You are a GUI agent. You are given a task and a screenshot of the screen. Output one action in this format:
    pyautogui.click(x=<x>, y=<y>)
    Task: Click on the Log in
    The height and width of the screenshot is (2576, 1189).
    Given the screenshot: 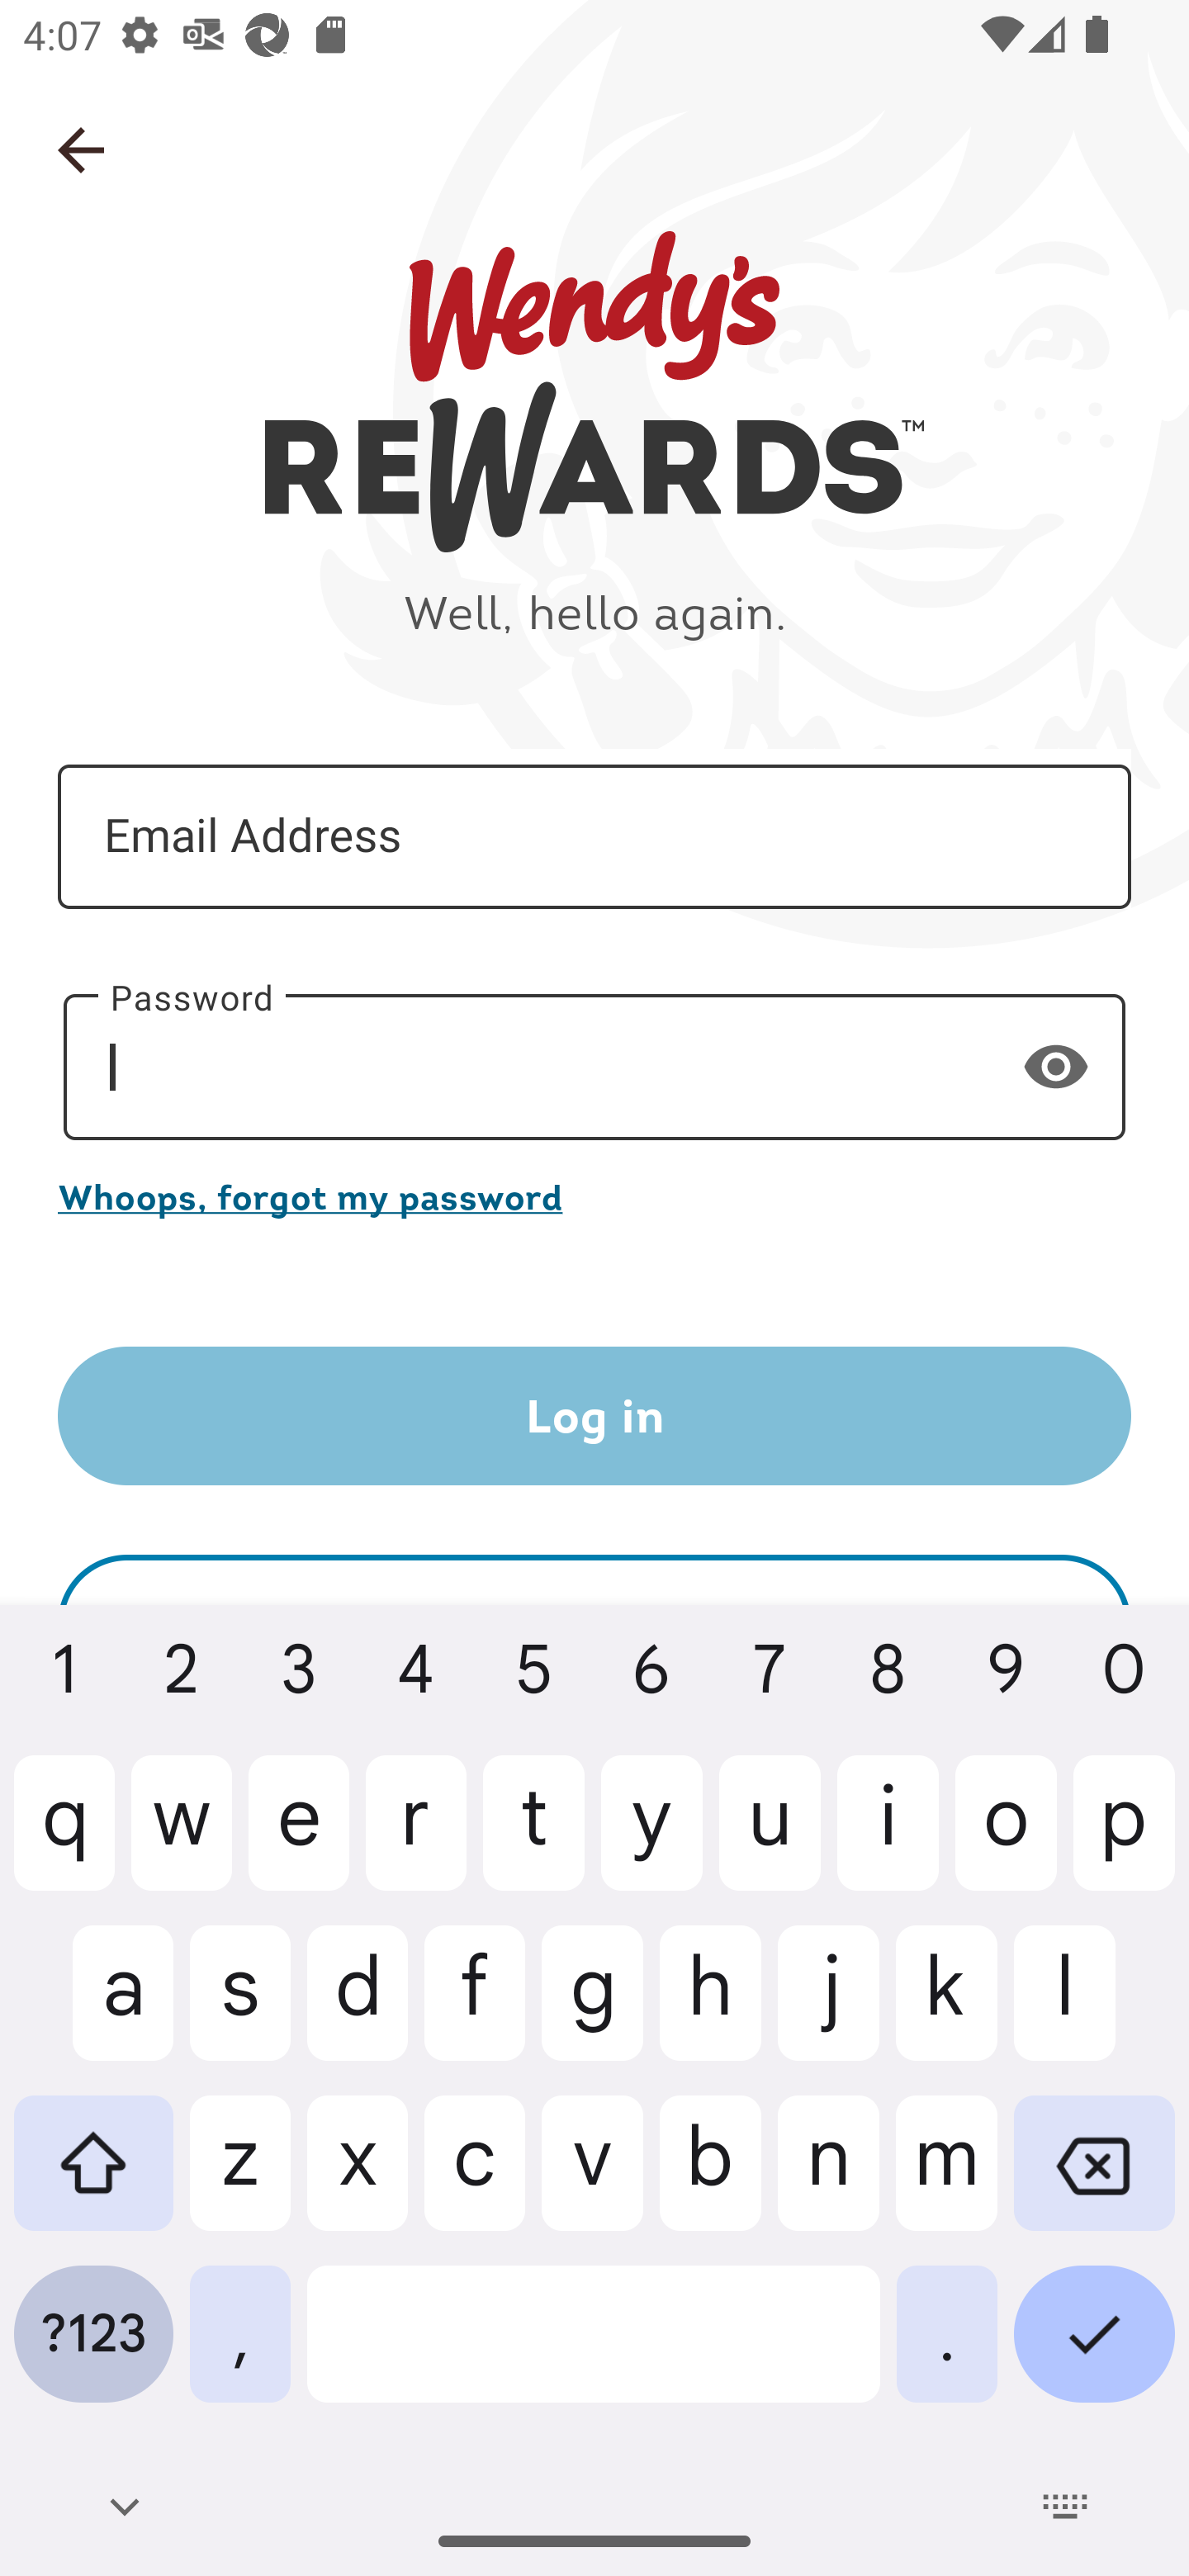 What is the action you would take?
    pyautogui.click(x=594, y=1417)
    